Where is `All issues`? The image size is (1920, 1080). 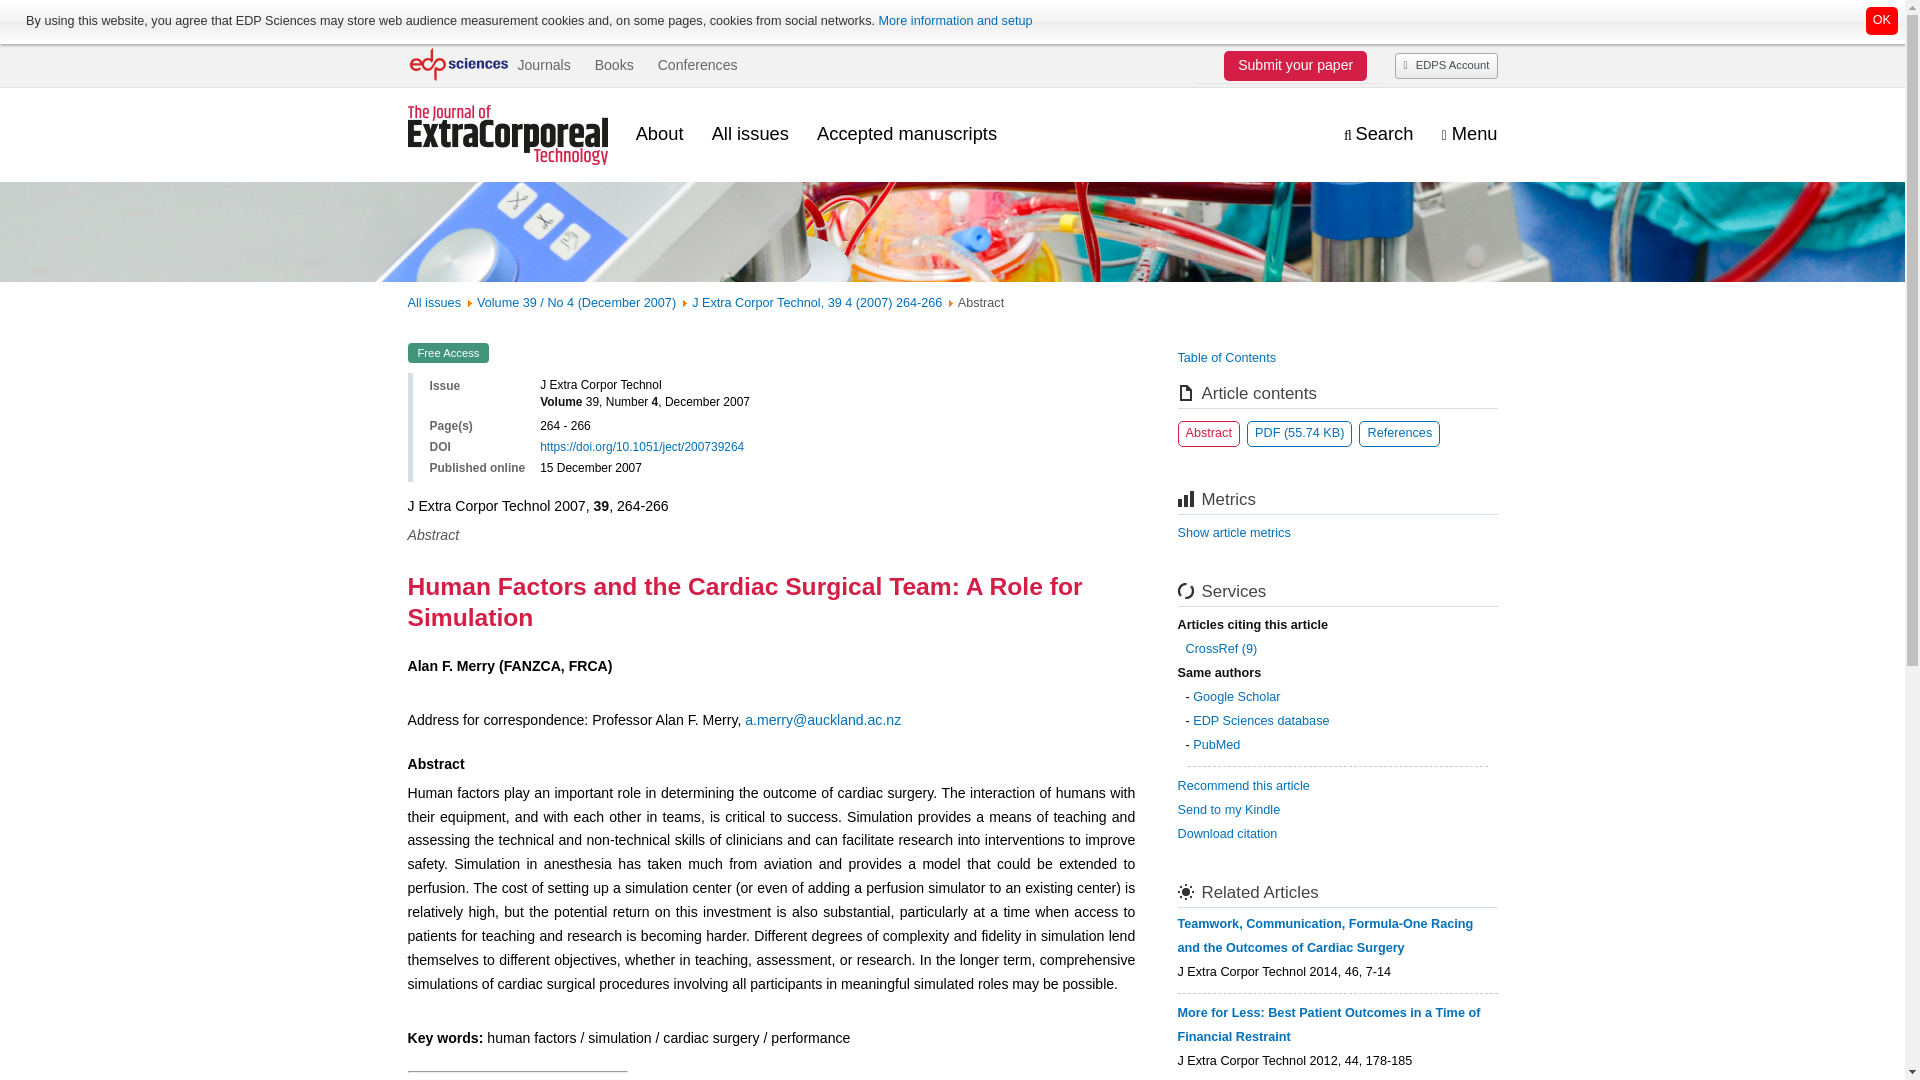 All issues is located at coordinates (750, 134).